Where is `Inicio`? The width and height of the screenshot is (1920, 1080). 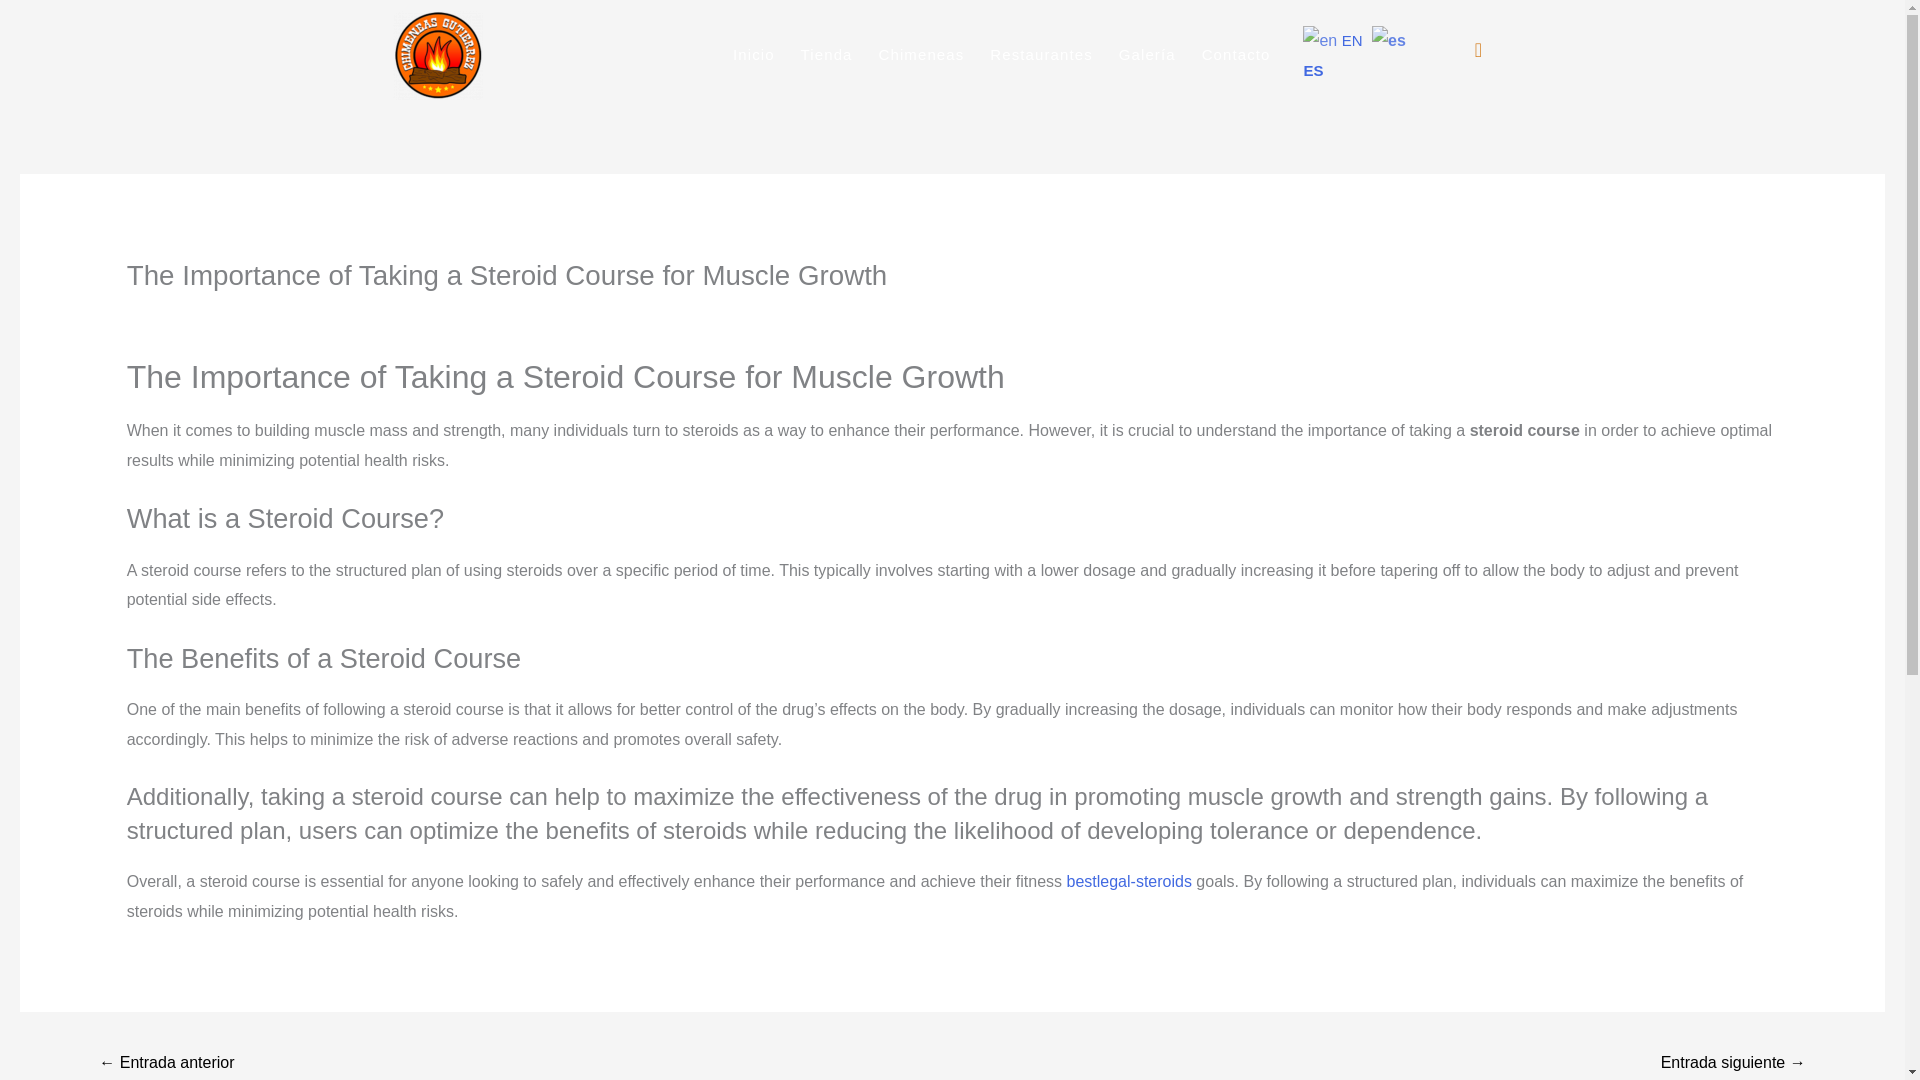
Inicio is located at coordinates (754, 54).